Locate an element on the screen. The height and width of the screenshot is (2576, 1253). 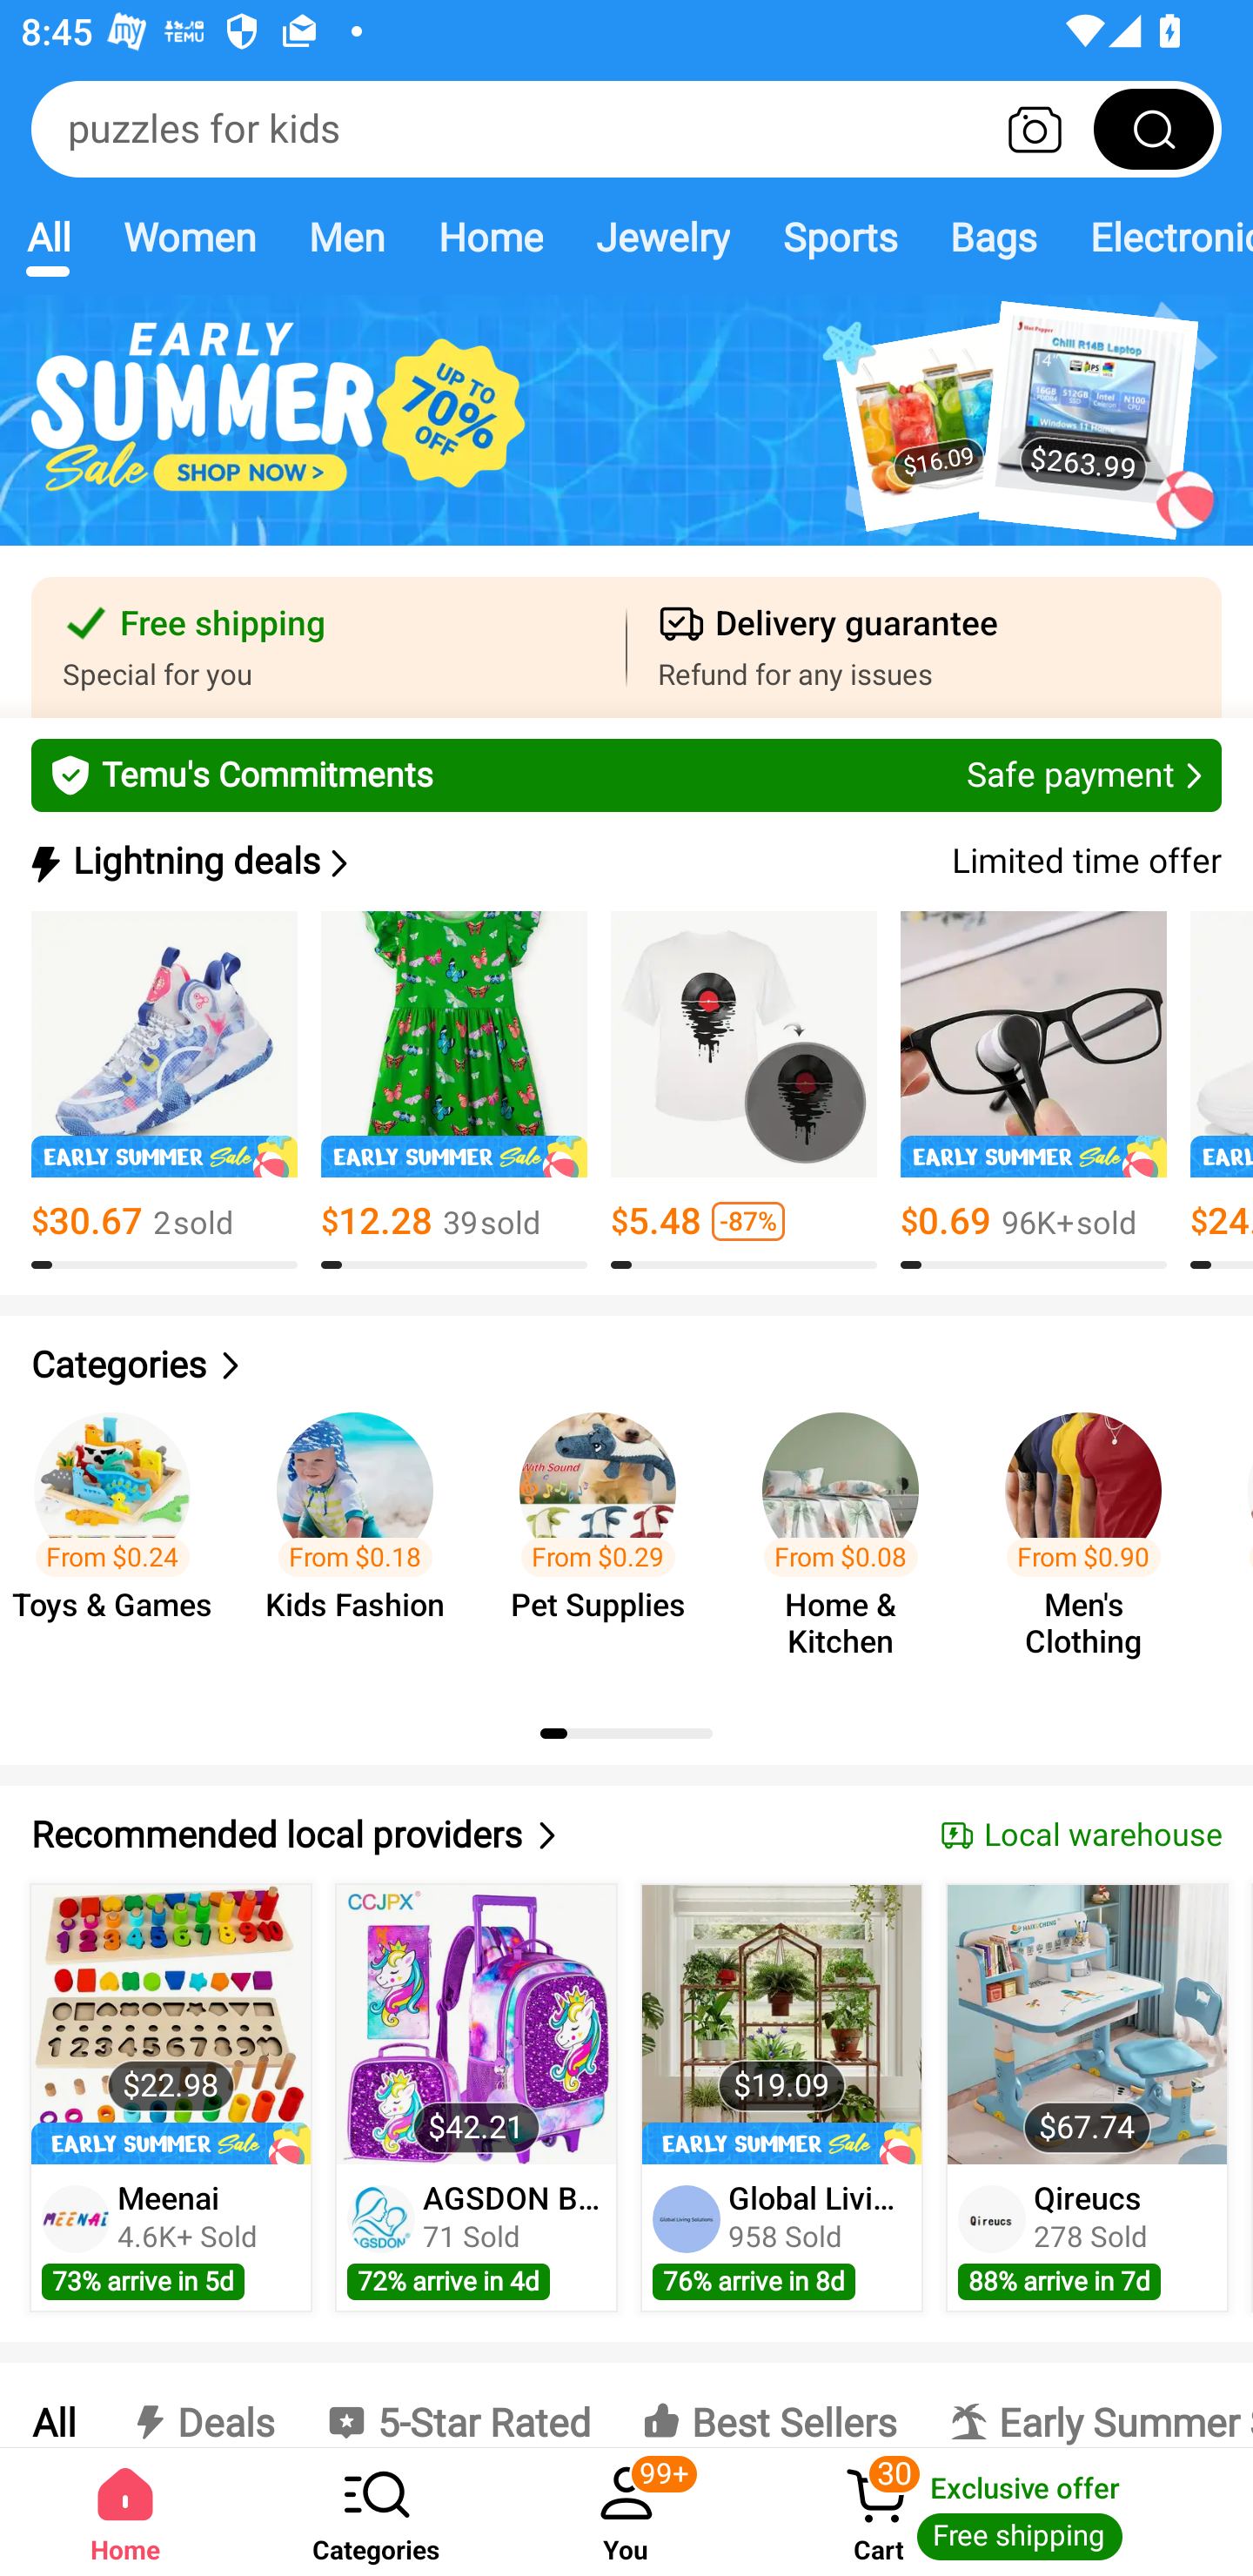
$0.69 96K+￼sold 8.0 is located at coordinates (1034, 1090).